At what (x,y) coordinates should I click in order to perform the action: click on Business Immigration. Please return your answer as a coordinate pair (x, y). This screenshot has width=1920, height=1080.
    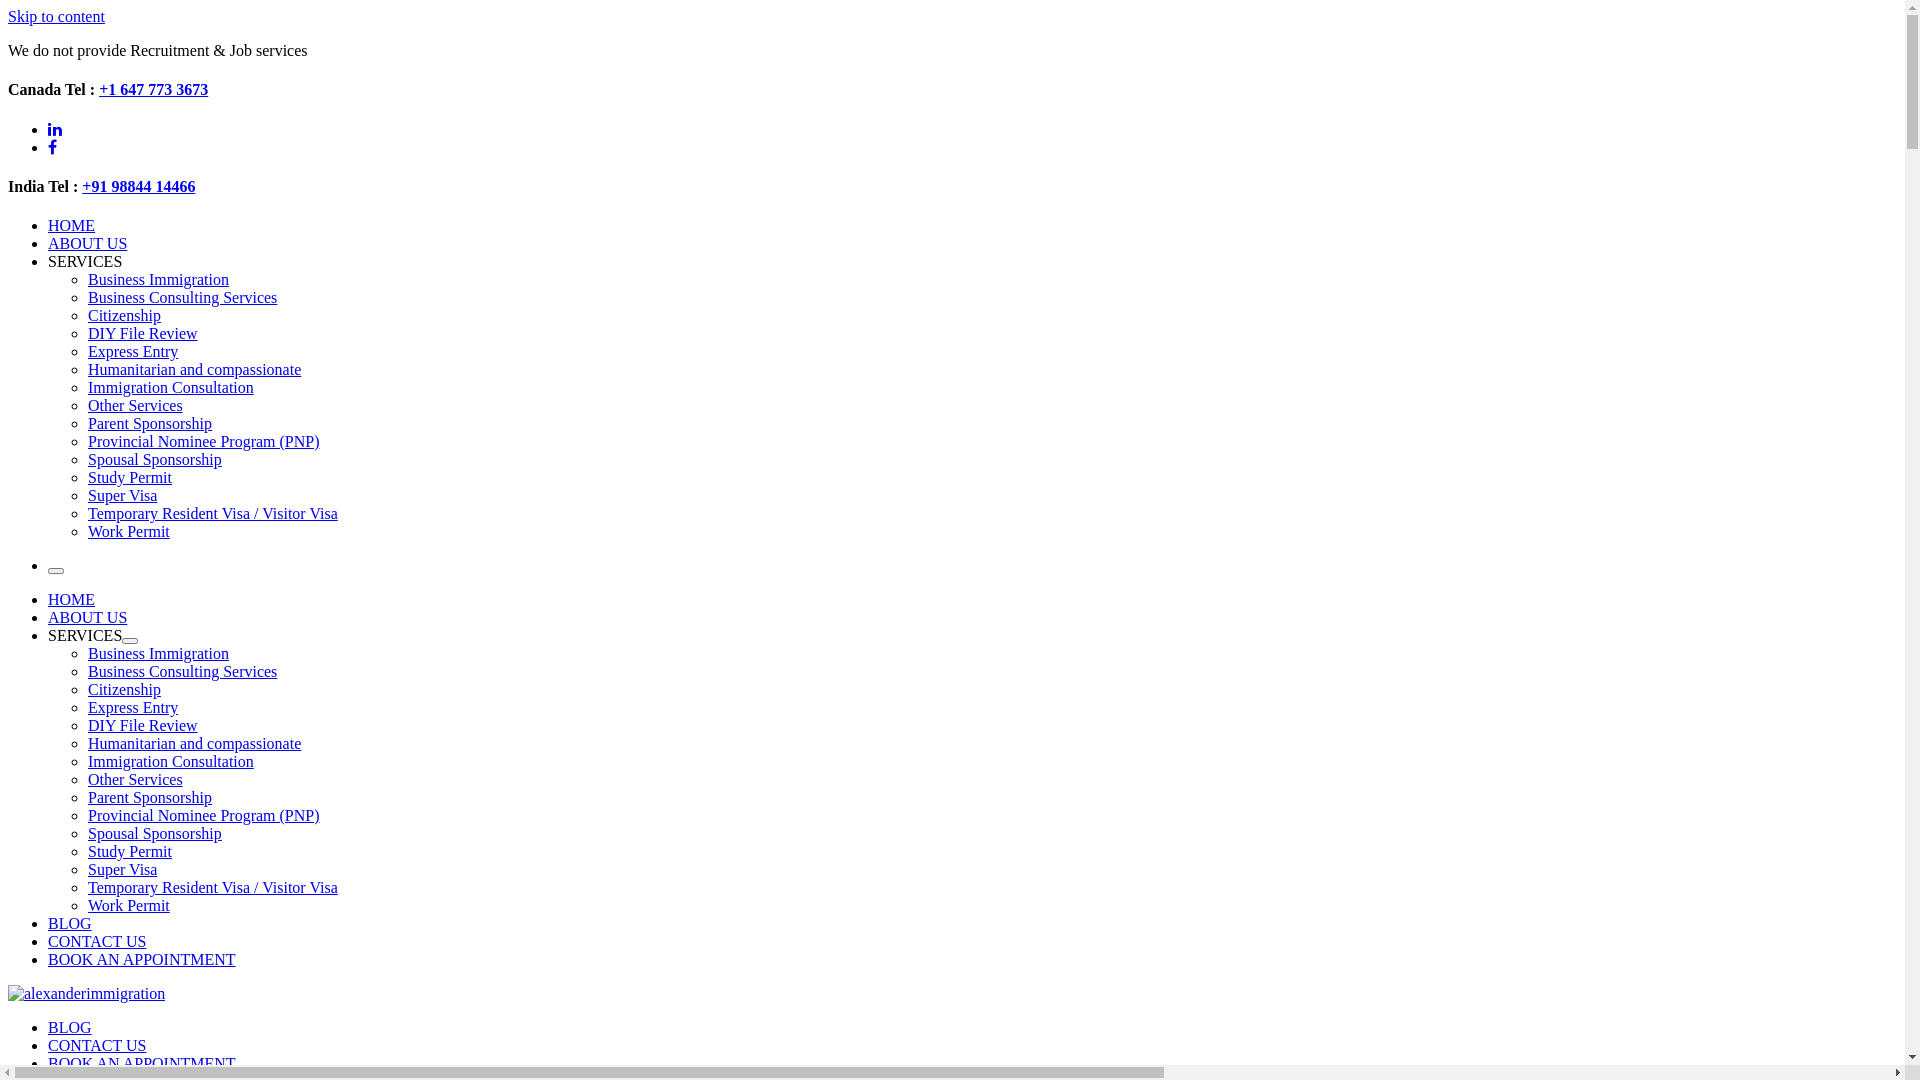
    Looking at the image, I should click on (158, 654).